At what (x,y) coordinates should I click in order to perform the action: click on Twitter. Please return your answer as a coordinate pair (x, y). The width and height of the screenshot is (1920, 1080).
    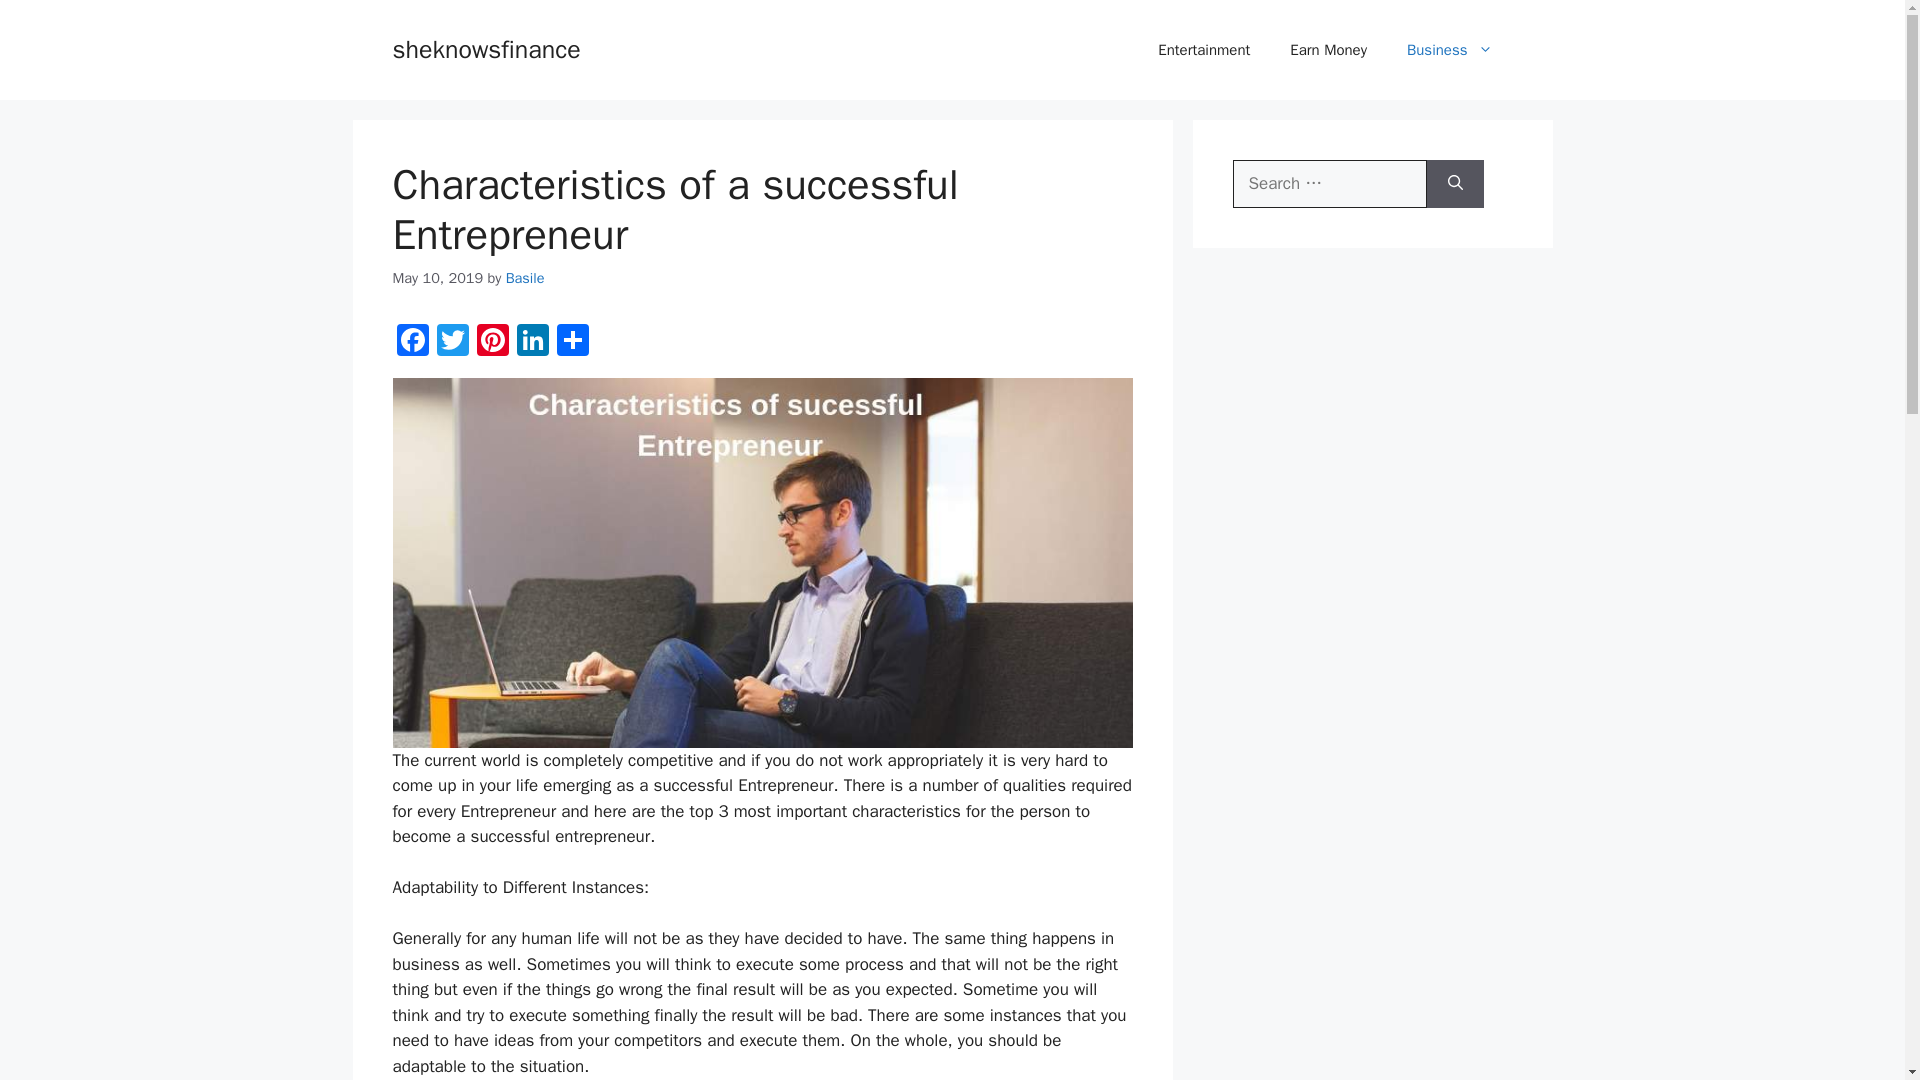
    Looking at the image, I should click on (452, 342).